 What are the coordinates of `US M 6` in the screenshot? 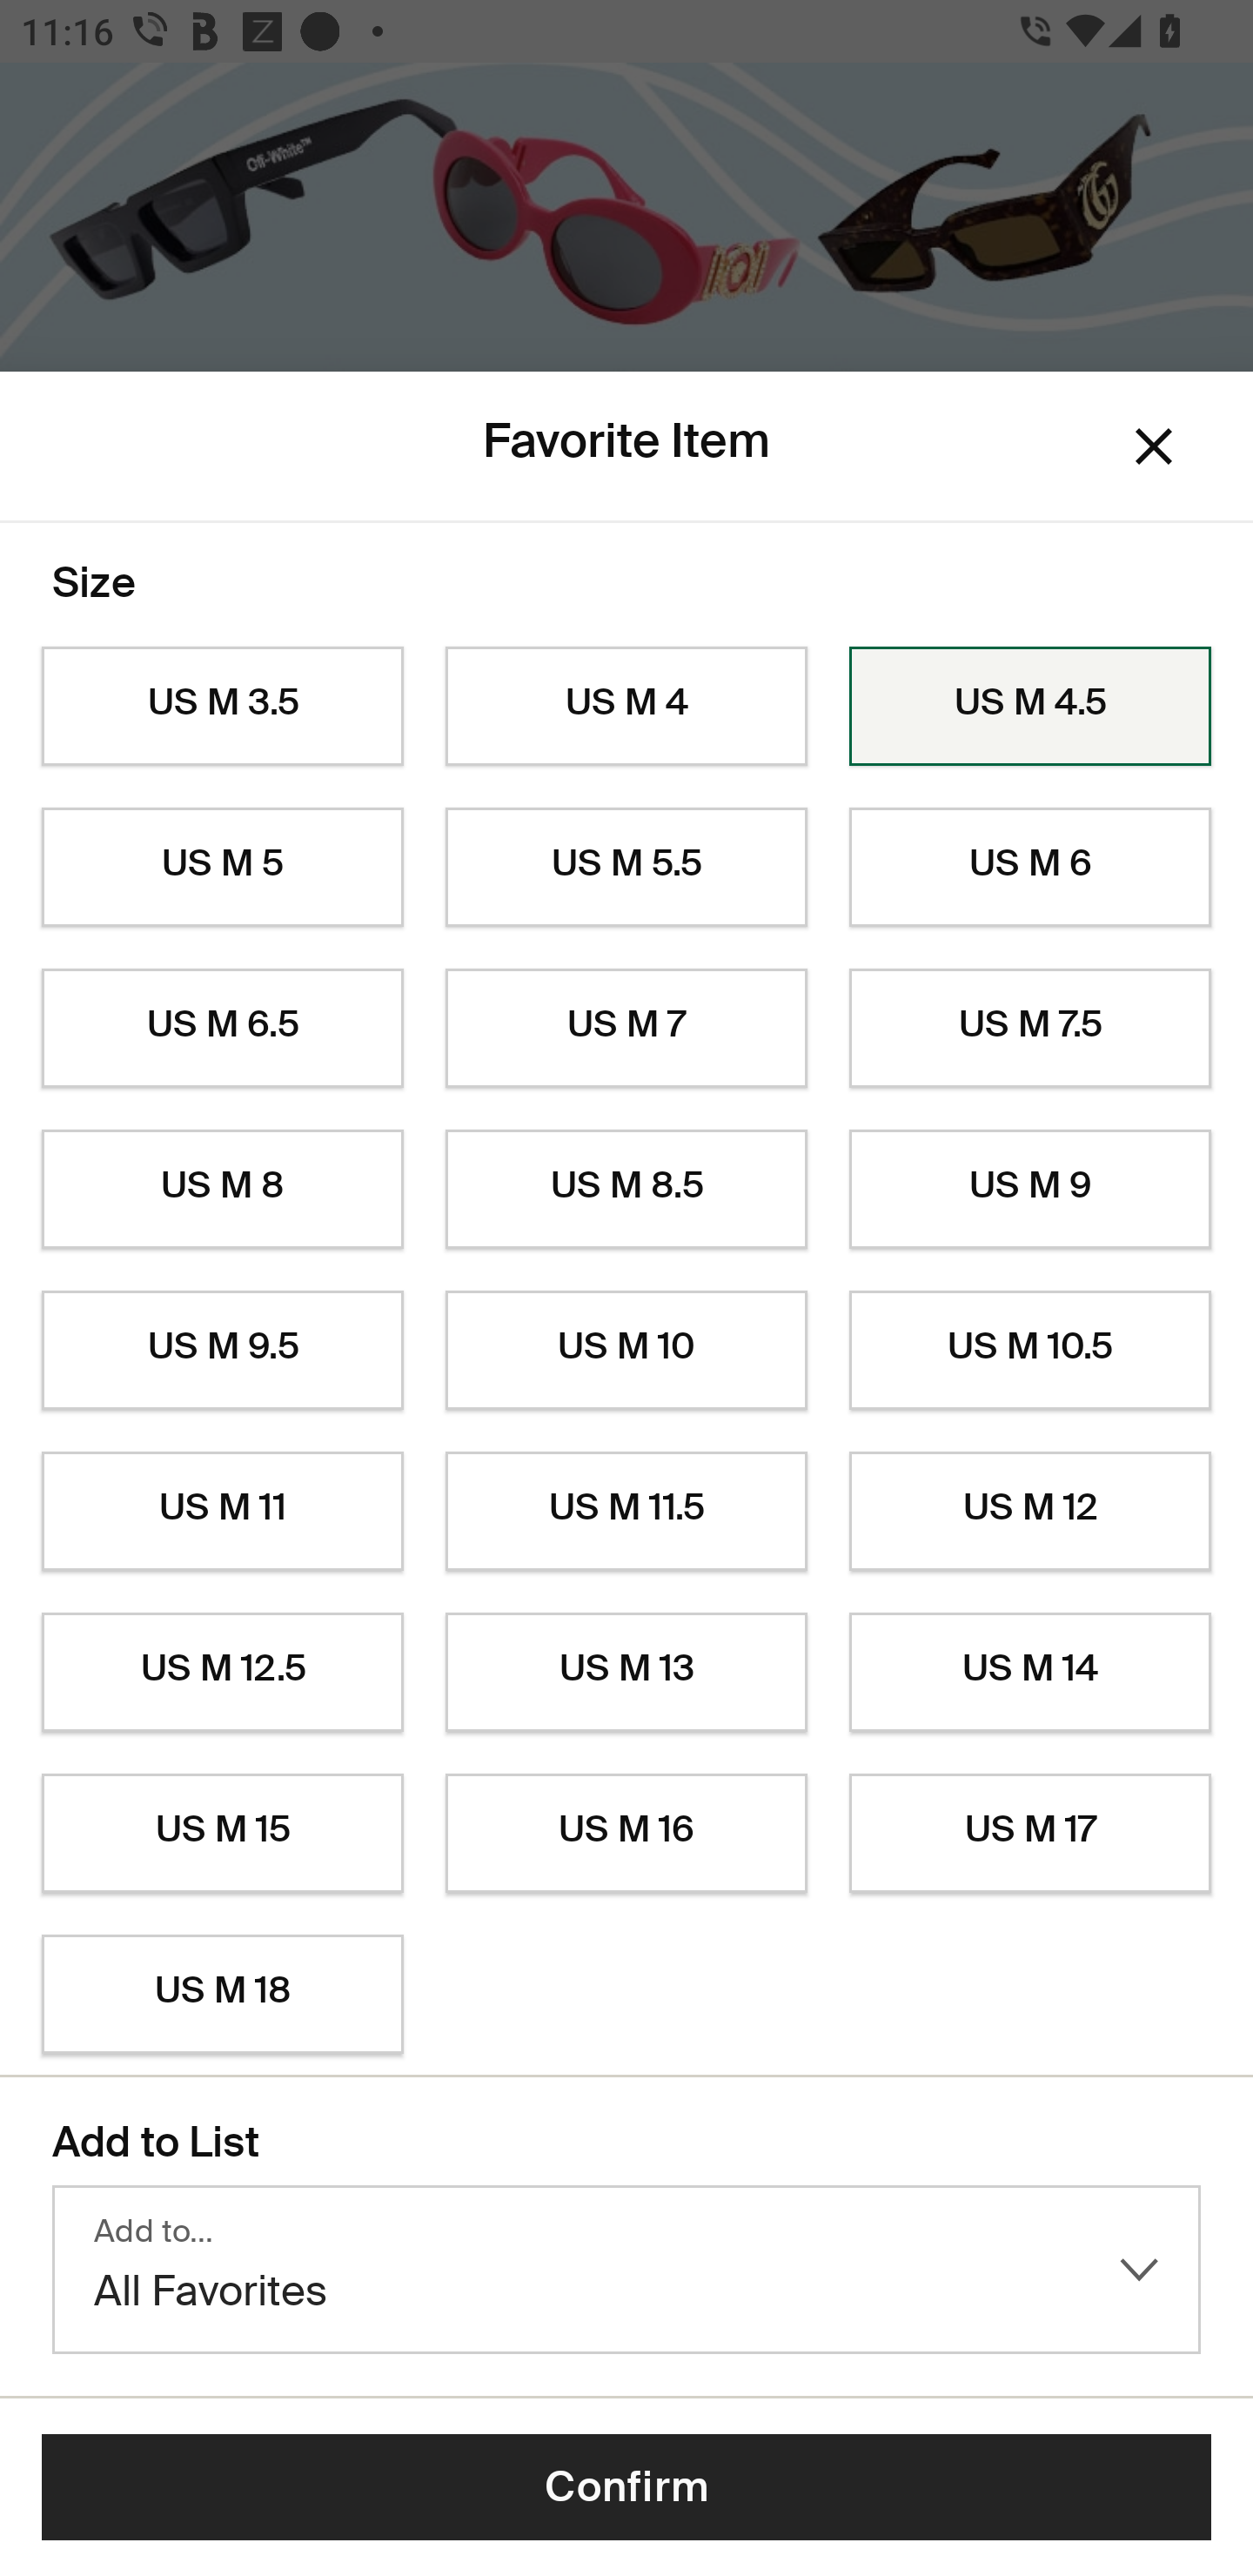 It's located at (1030, 867).